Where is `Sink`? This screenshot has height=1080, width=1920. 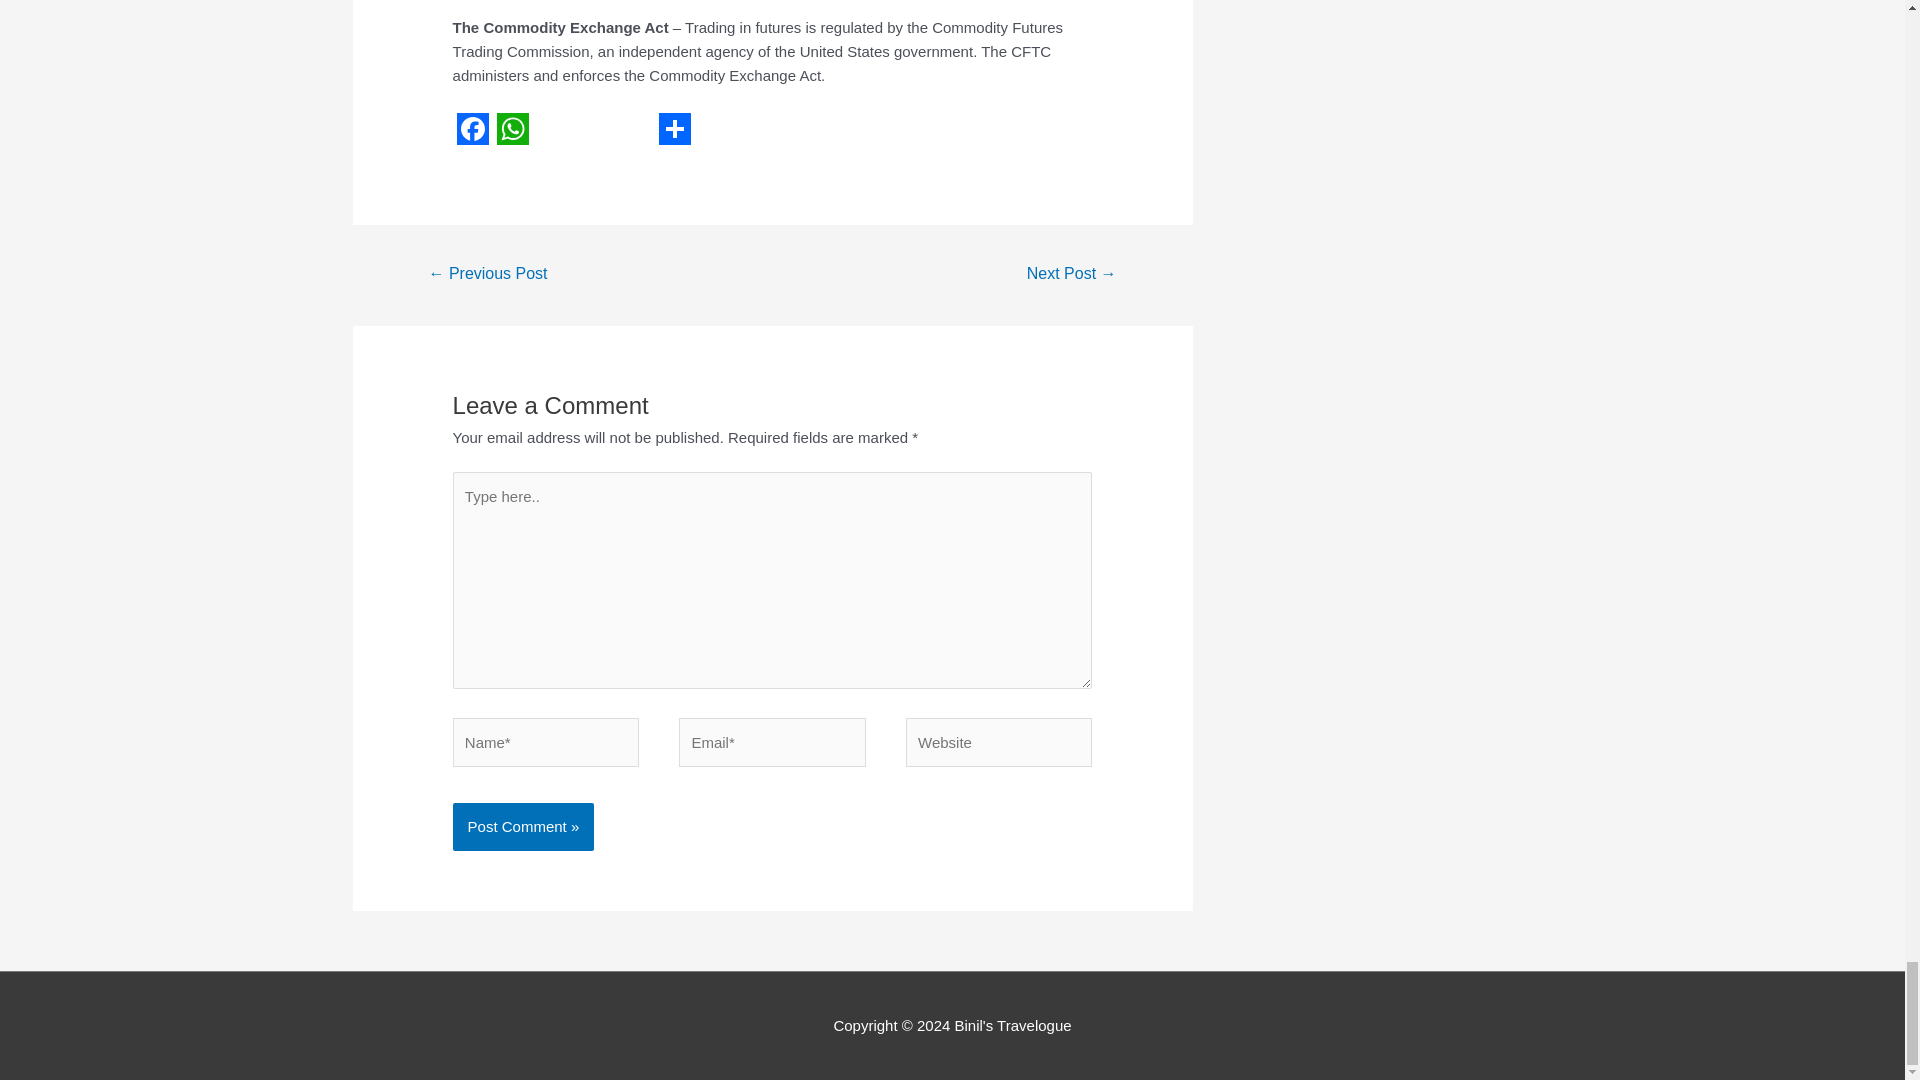
Sink is located at coordinates (1071, 275).